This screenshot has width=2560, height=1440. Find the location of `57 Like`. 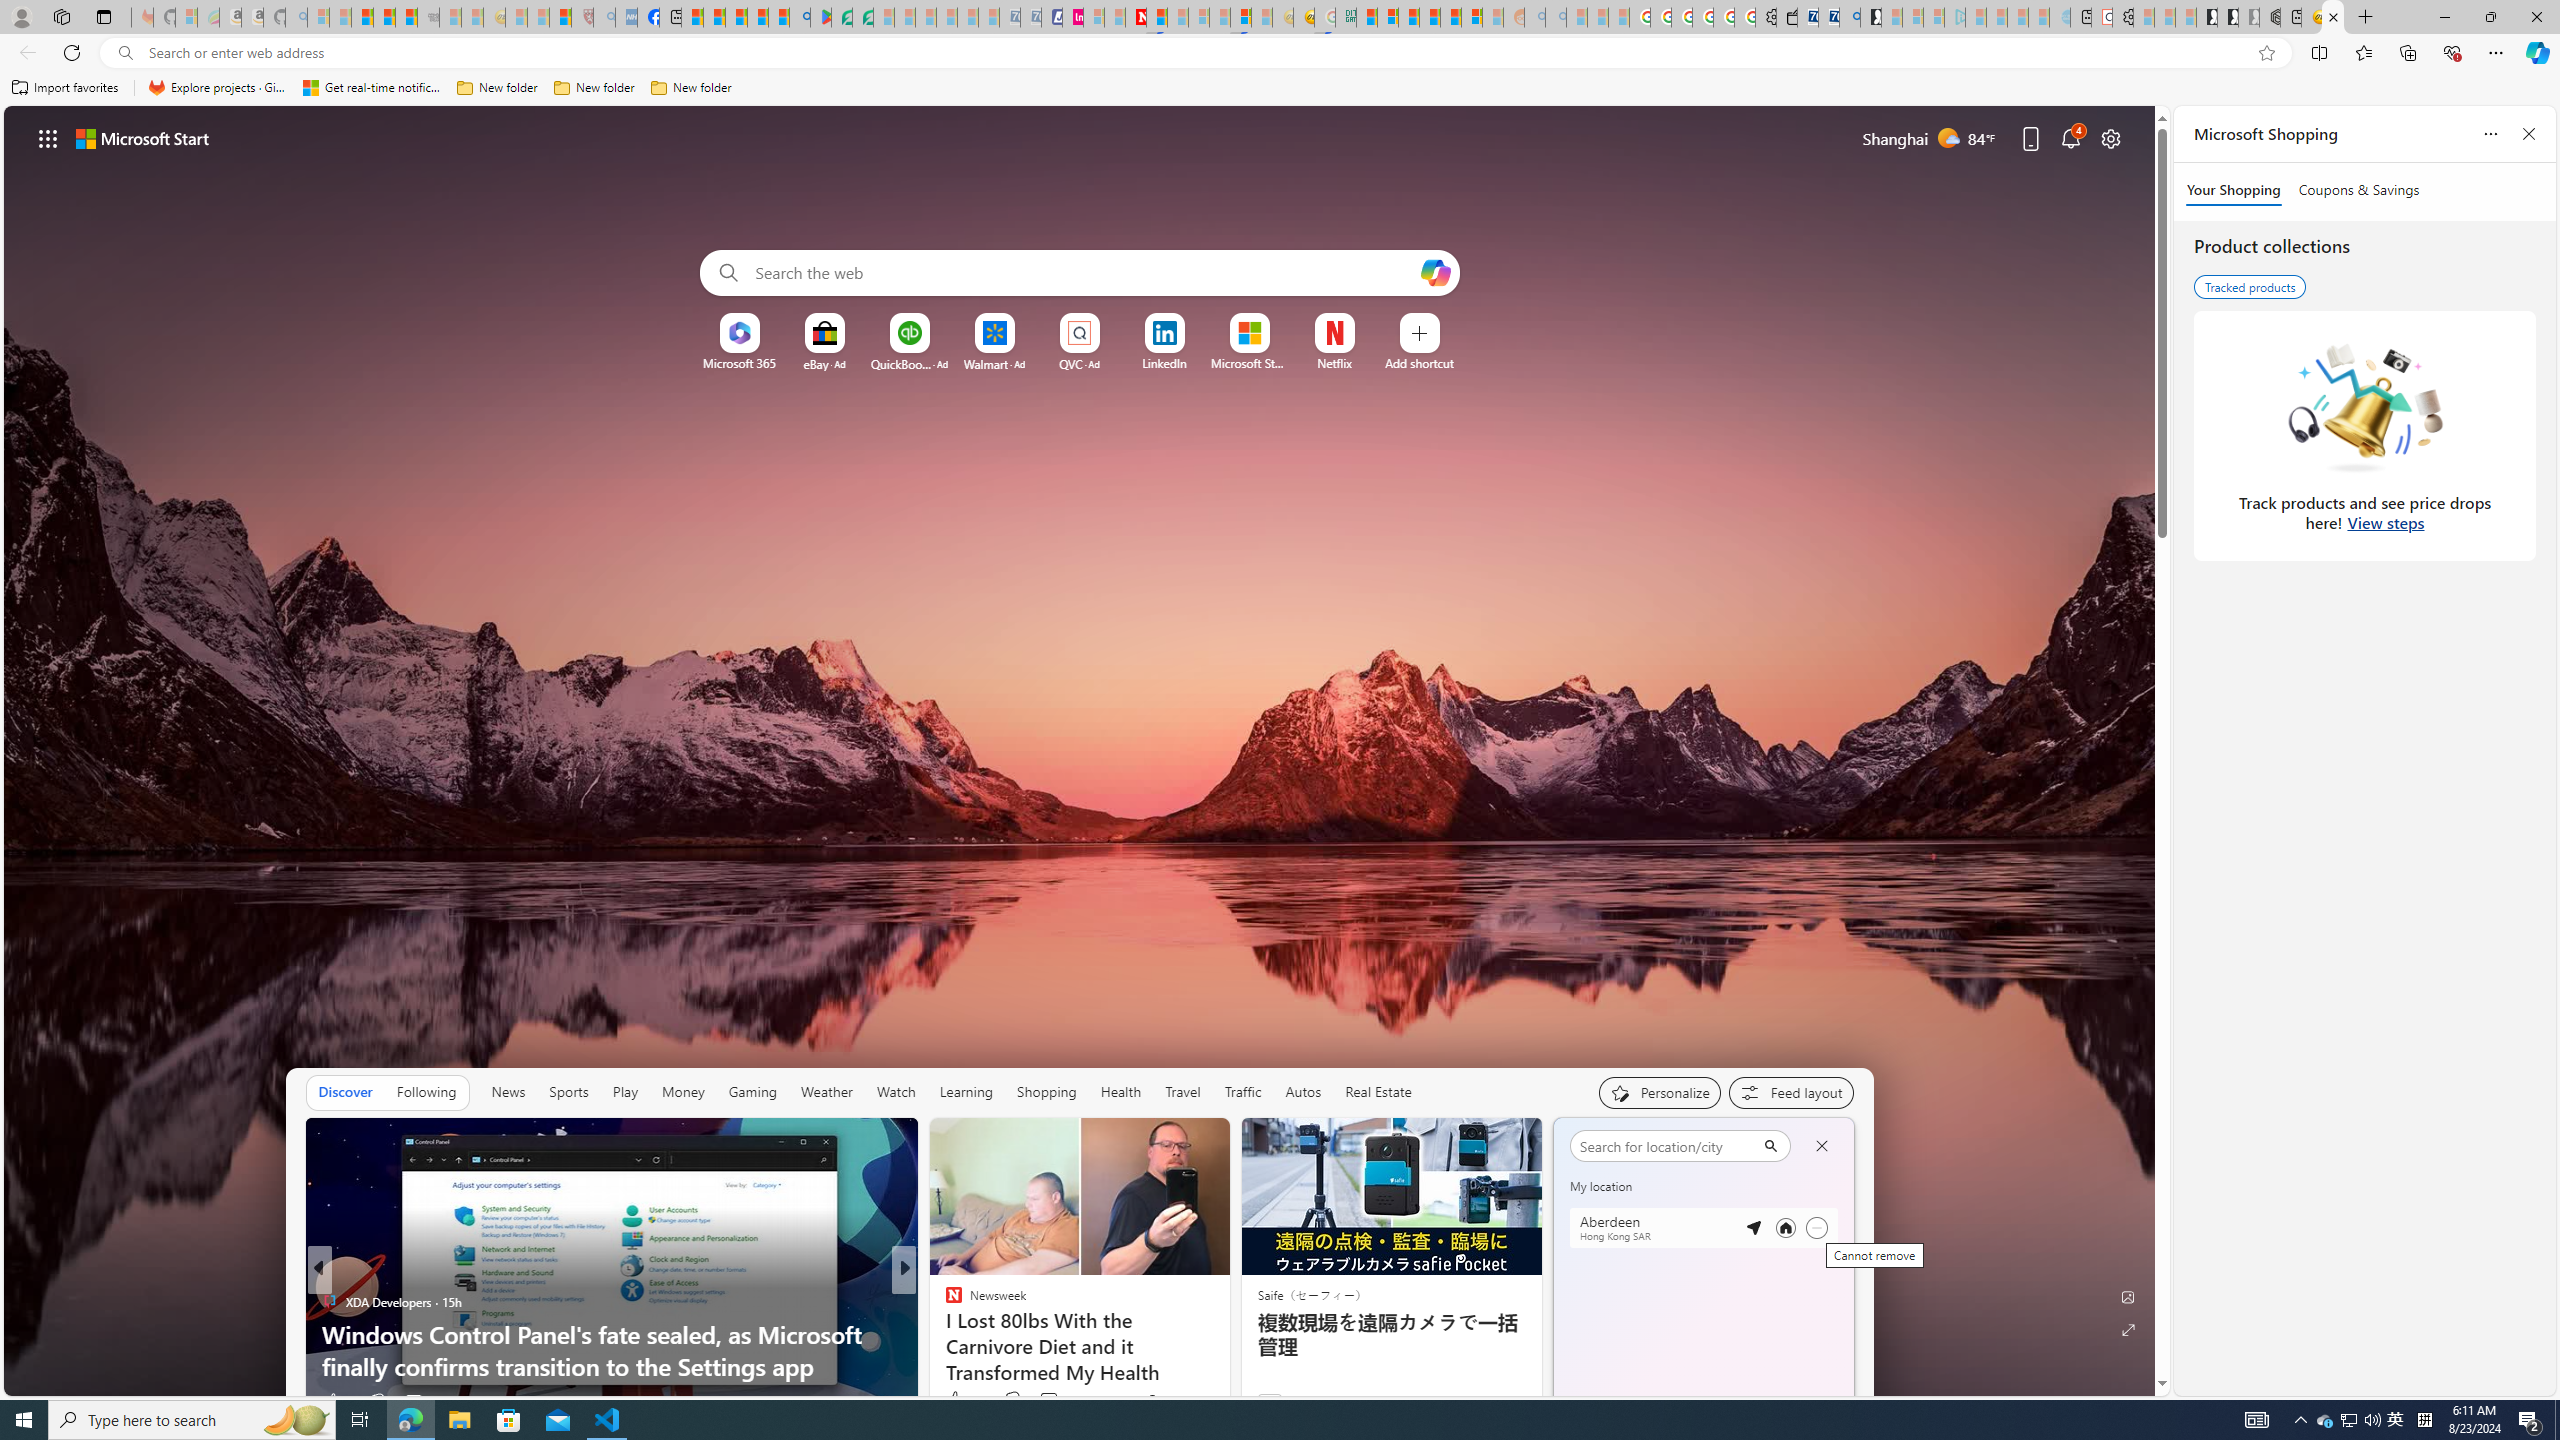

57 Like is located at coordinates (956, 1400).